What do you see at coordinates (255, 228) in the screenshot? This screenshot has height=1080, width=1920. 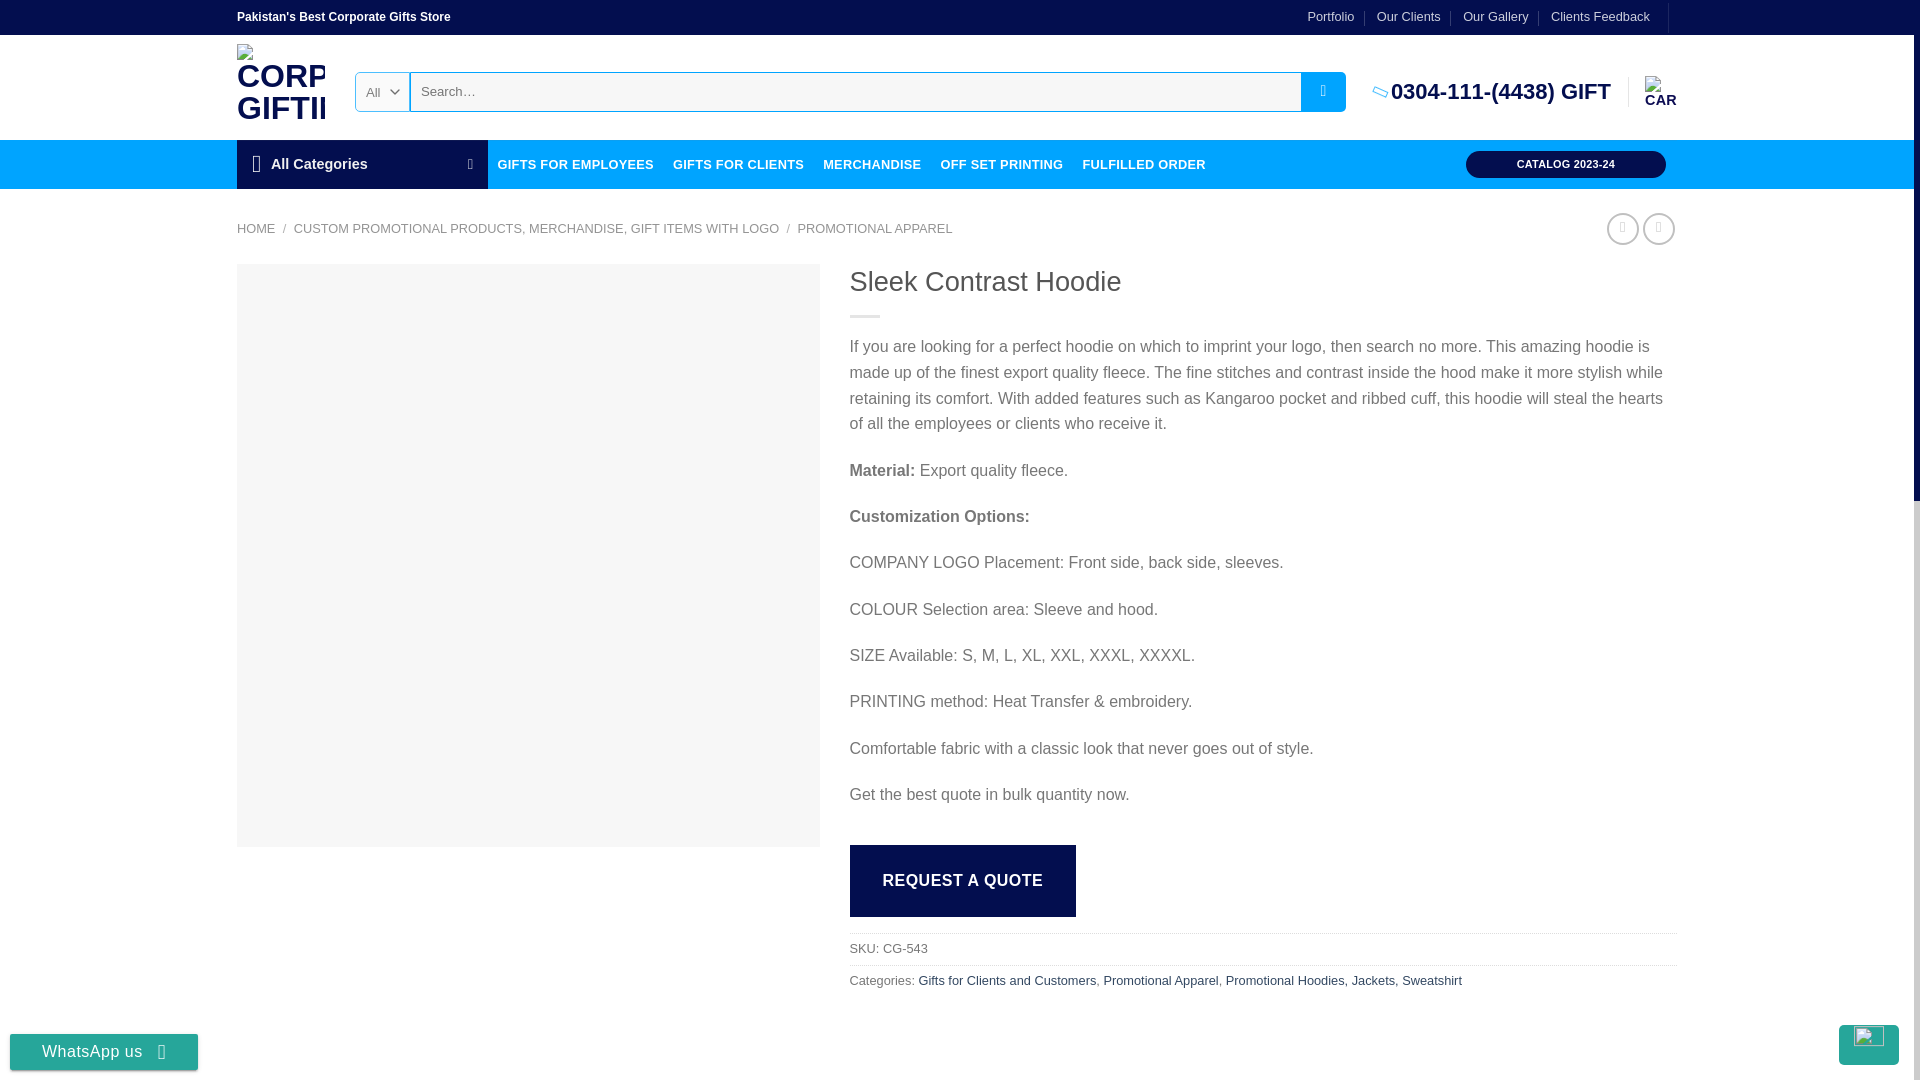 I see `HOME` at bounding box center [255, 228].